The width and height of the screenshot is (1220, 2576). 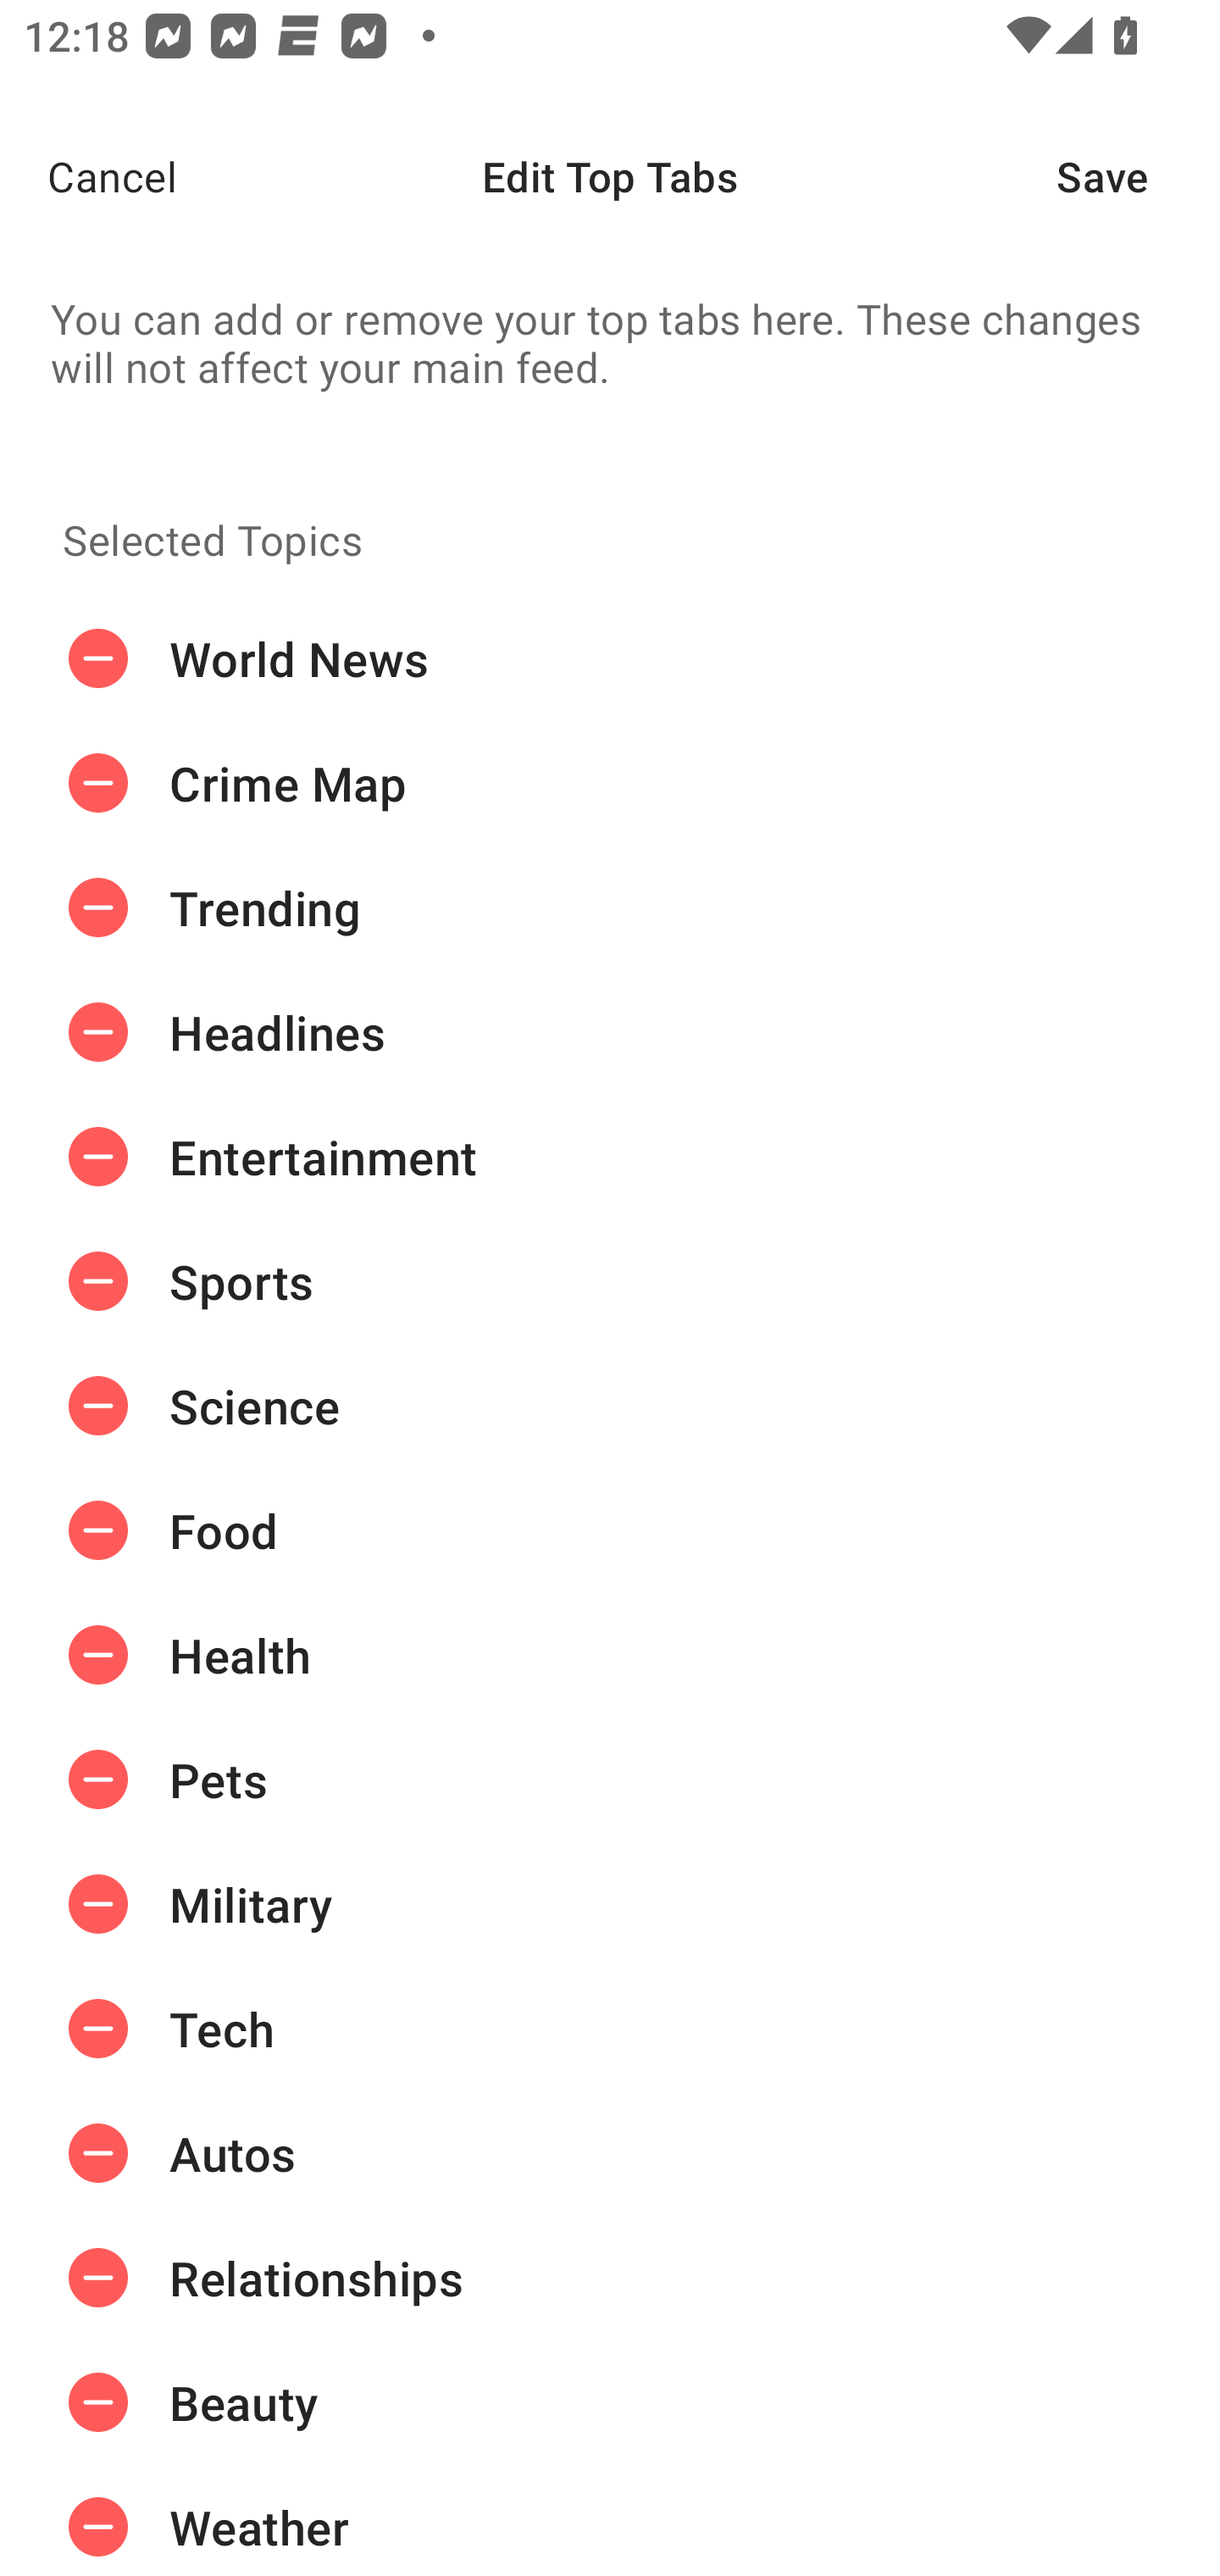 What do you see at coordinates (610, 2403) in the screenshot?
I see `Beauty` at bounding box center [610, 2403].